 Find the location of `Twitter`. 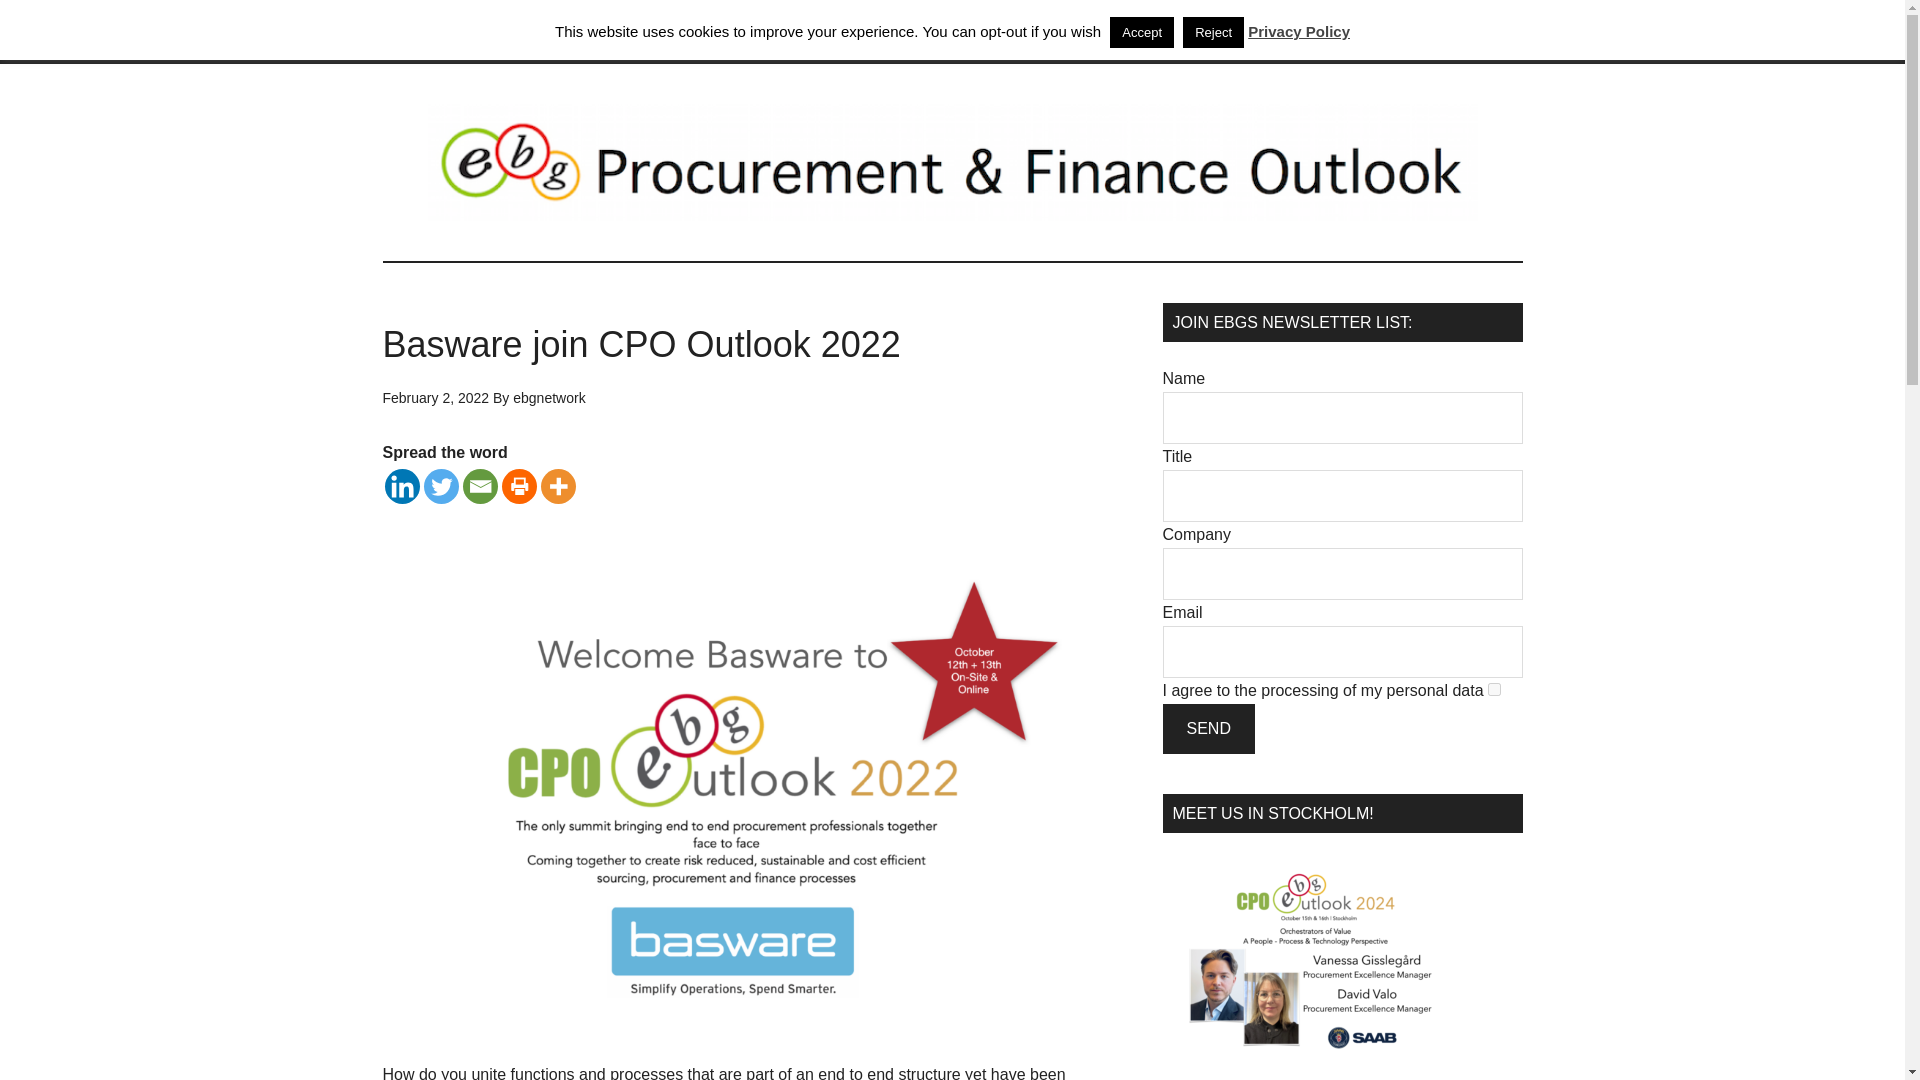

Twitter is located at coordinates (441, 486).